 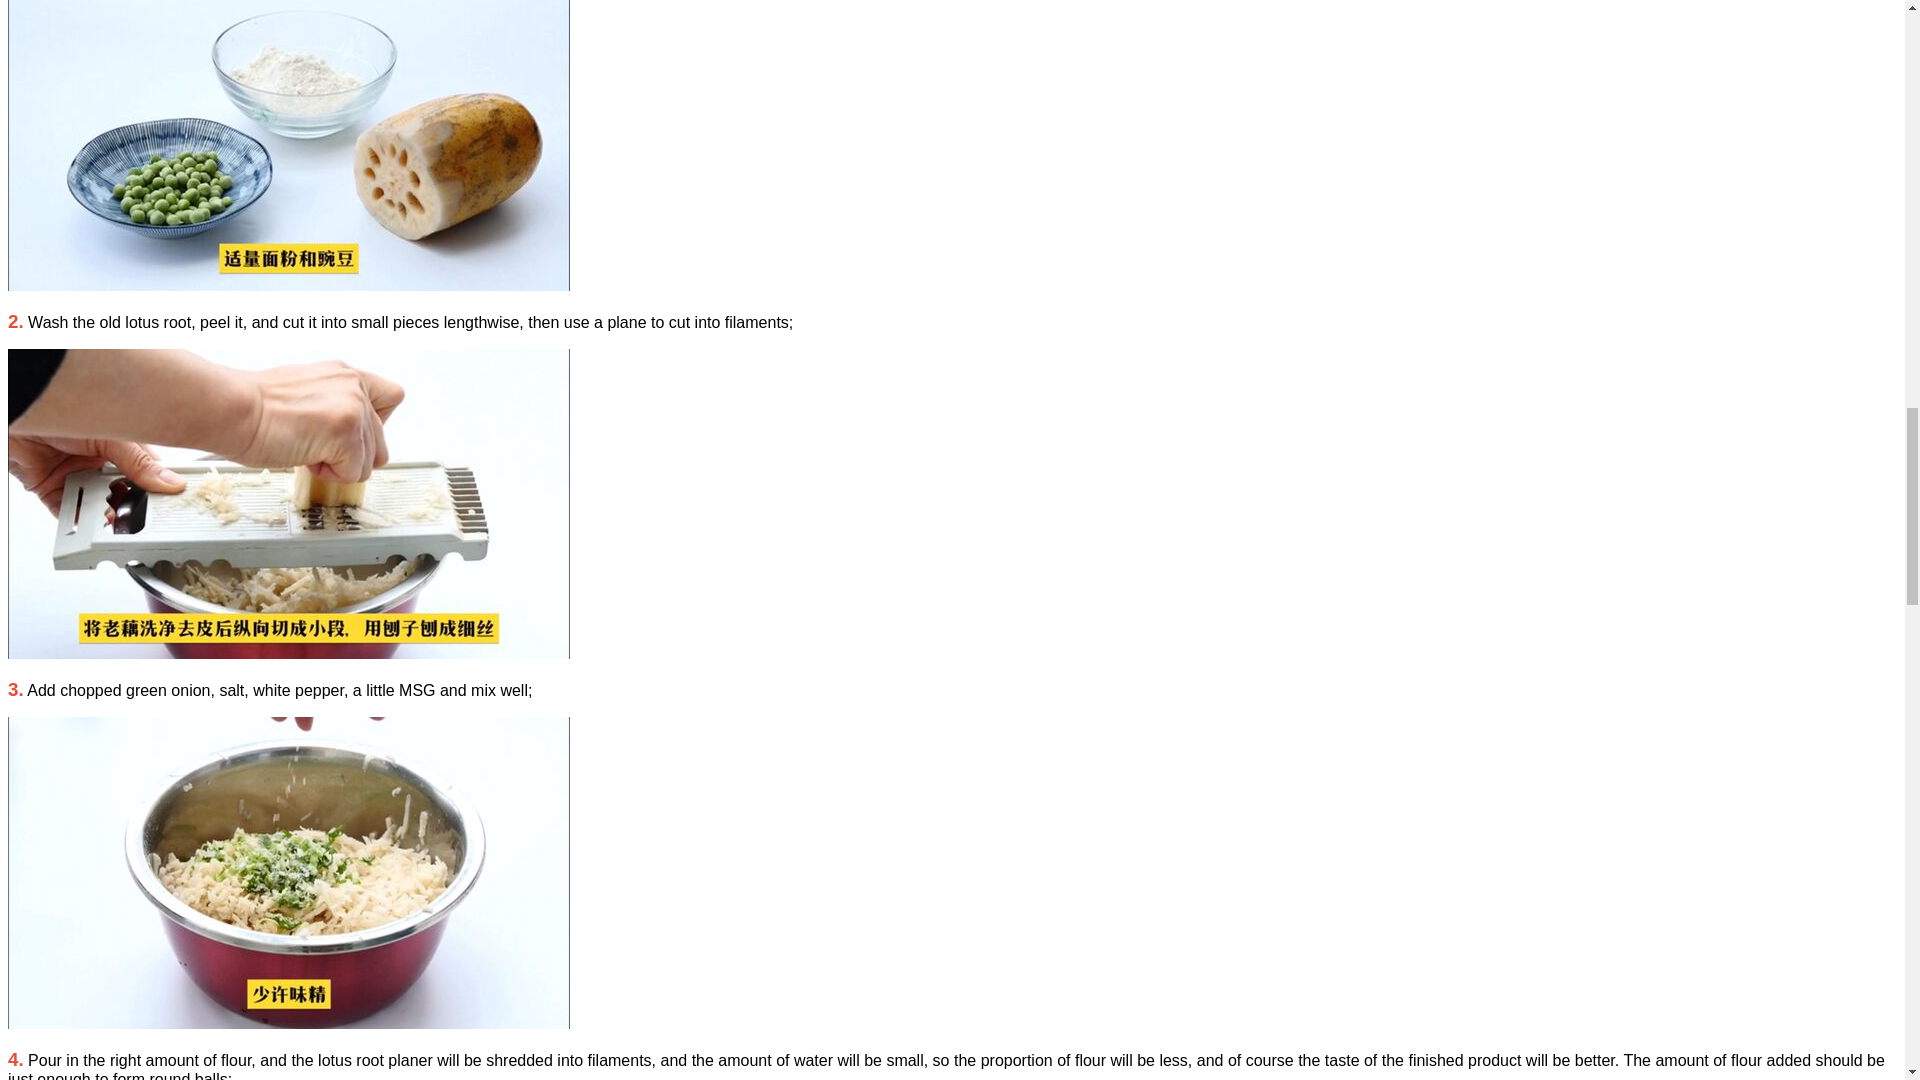 What do you see at coordinates (288, 873) in the screenshot?
I see `Braised Lotus Root recipe` at bounding box center [288, 873].